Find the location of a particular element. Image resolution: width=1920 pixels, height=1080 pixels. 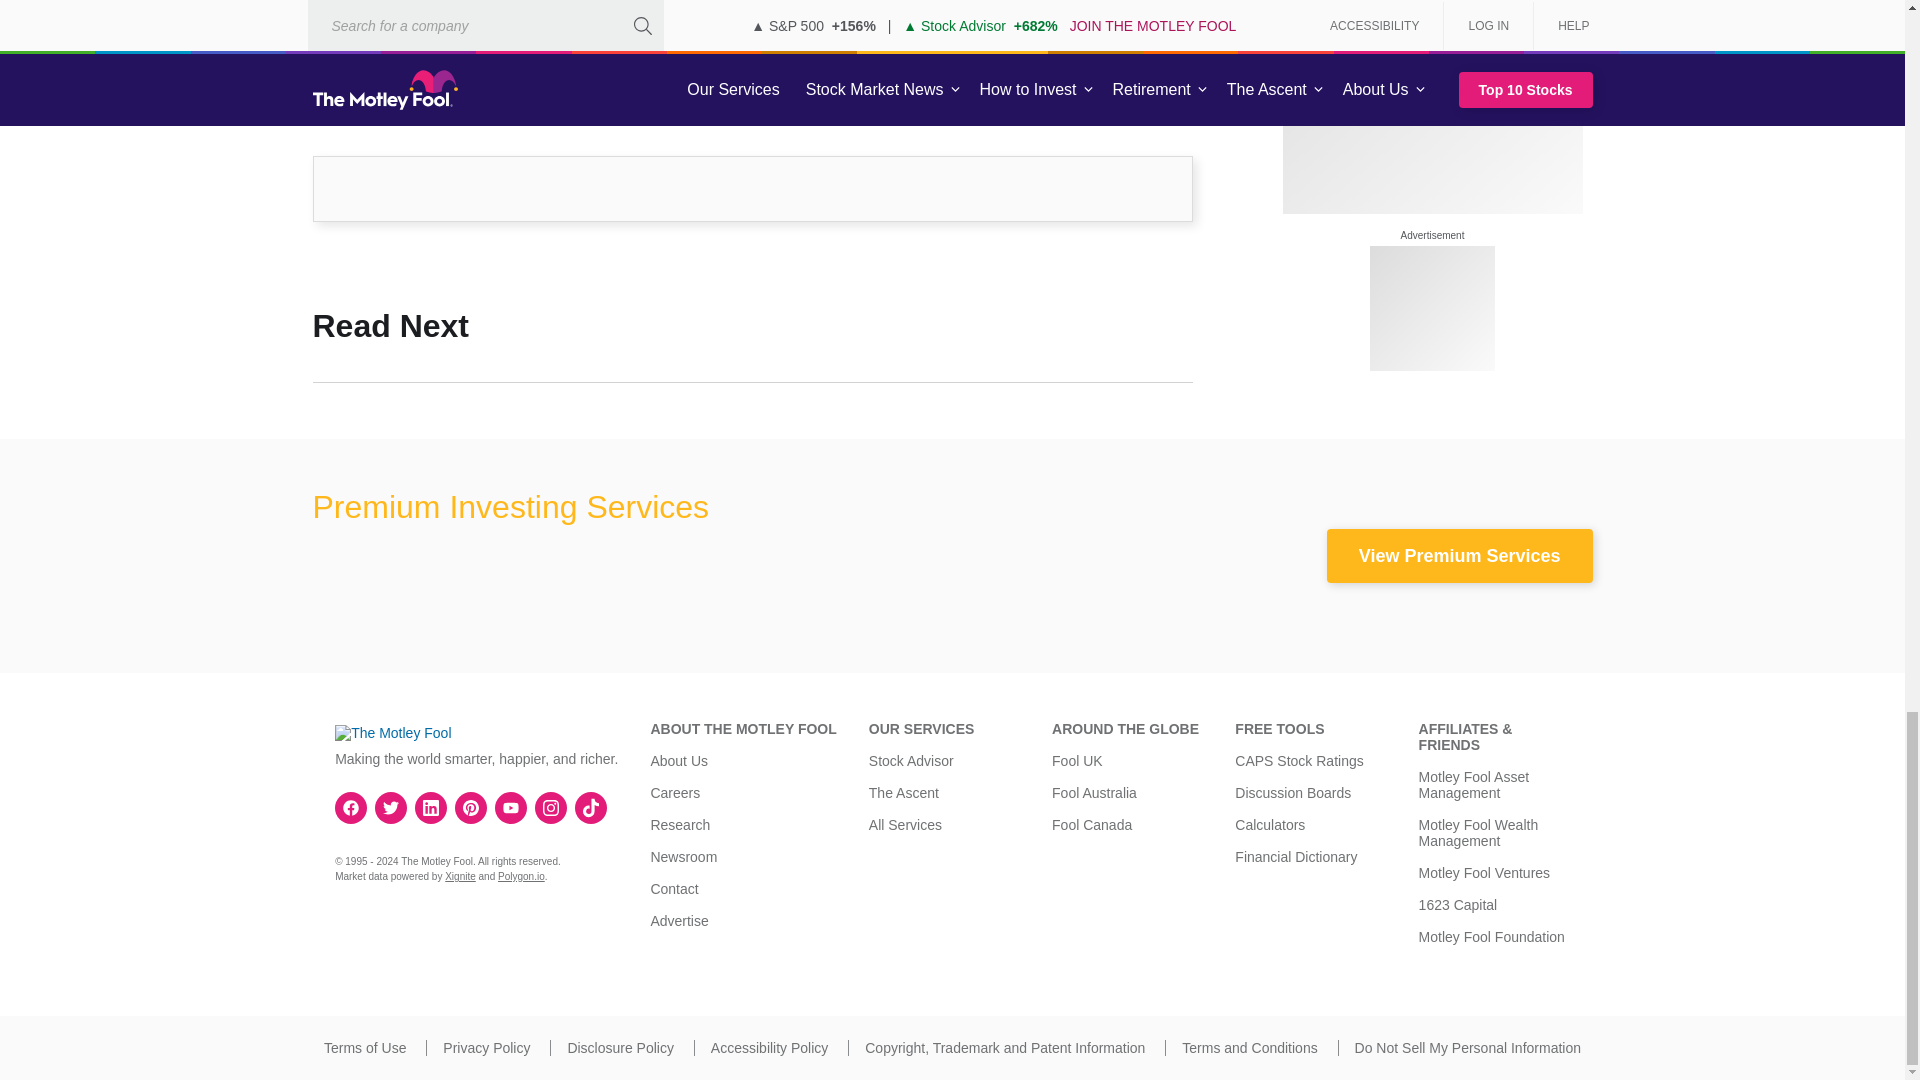

YouTube is located at coordinates (510, 808).